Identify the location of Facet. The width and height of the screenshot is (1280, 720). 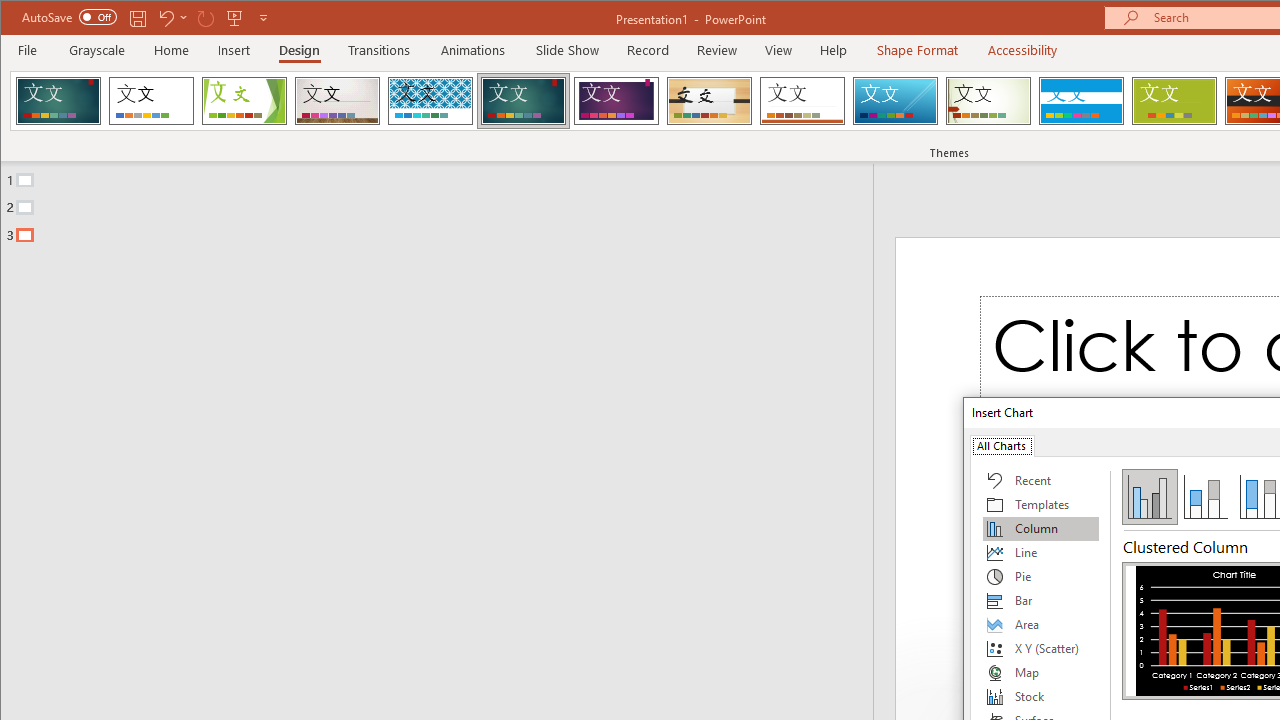
(244, 100).